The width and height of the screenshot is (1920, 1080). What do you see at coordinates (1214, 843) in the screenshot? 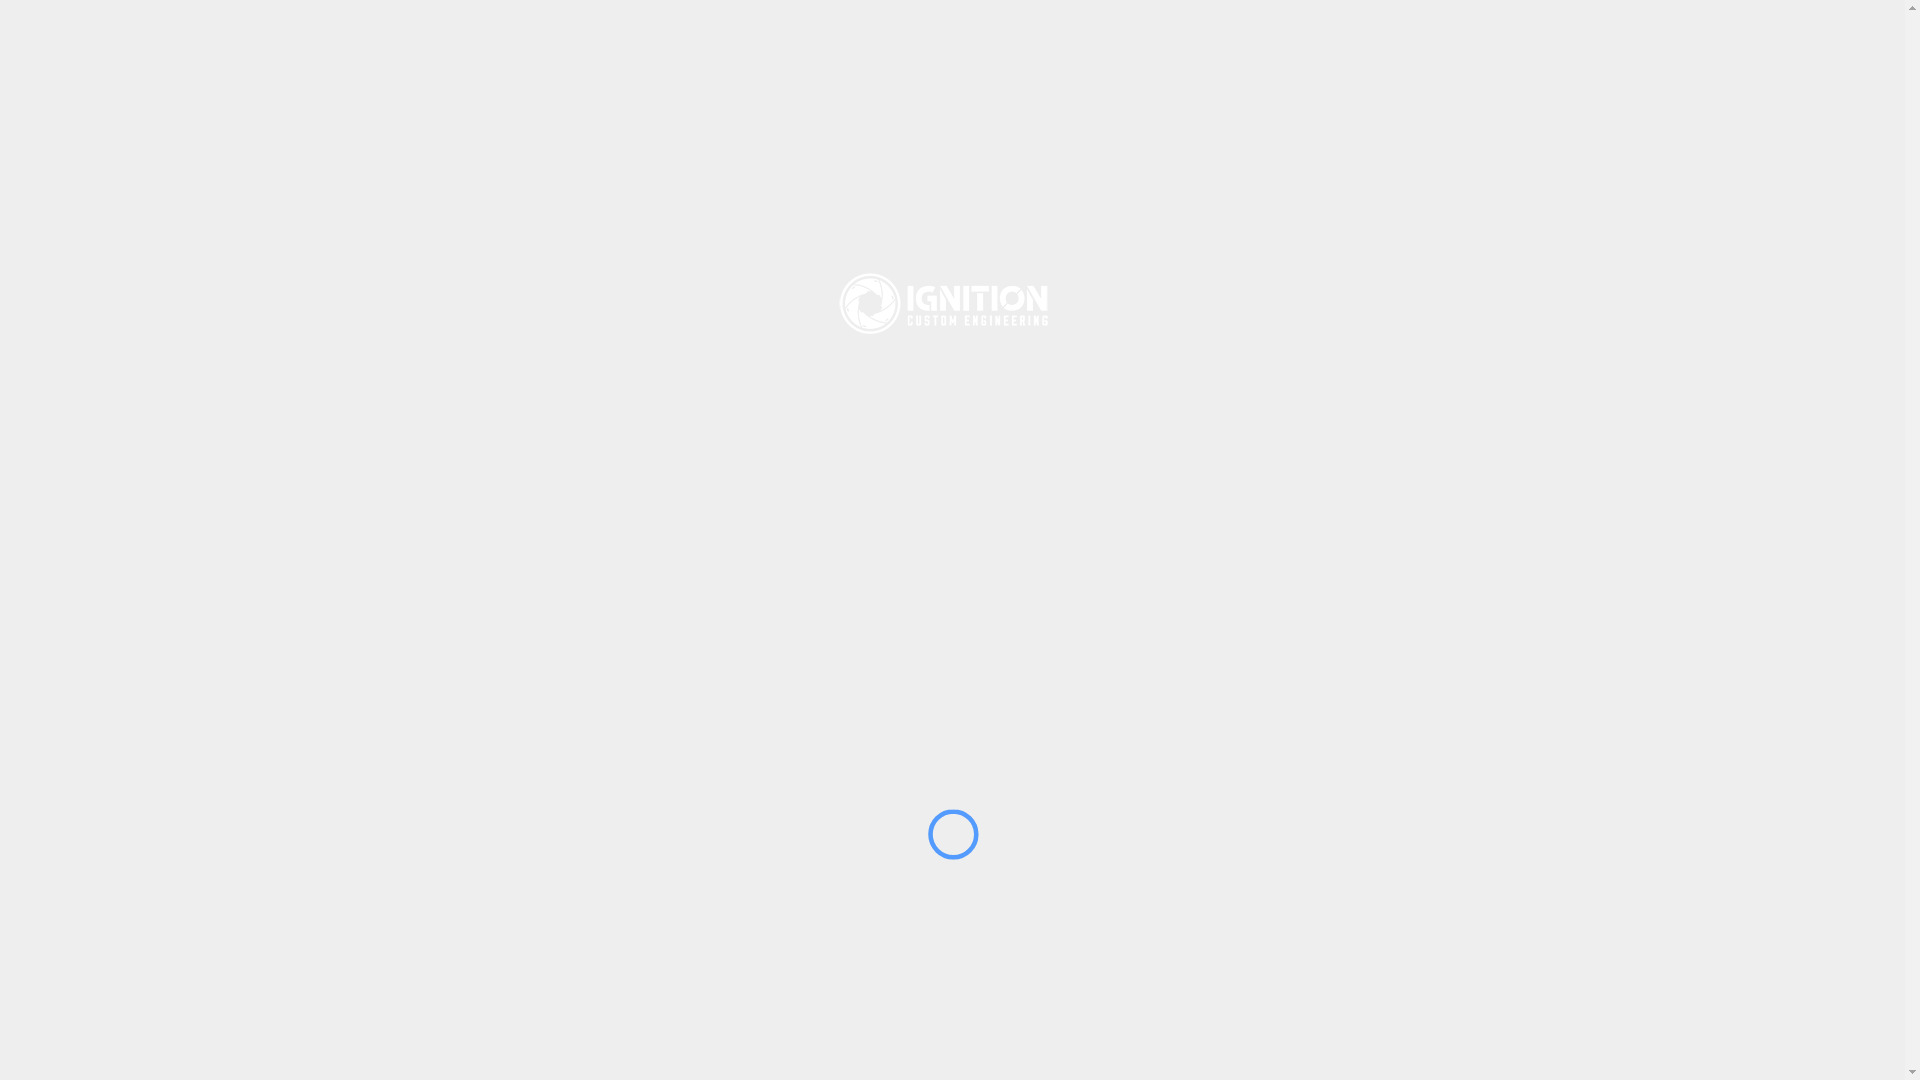
I see `Shop Parts` at bounding box center [1214, 843].